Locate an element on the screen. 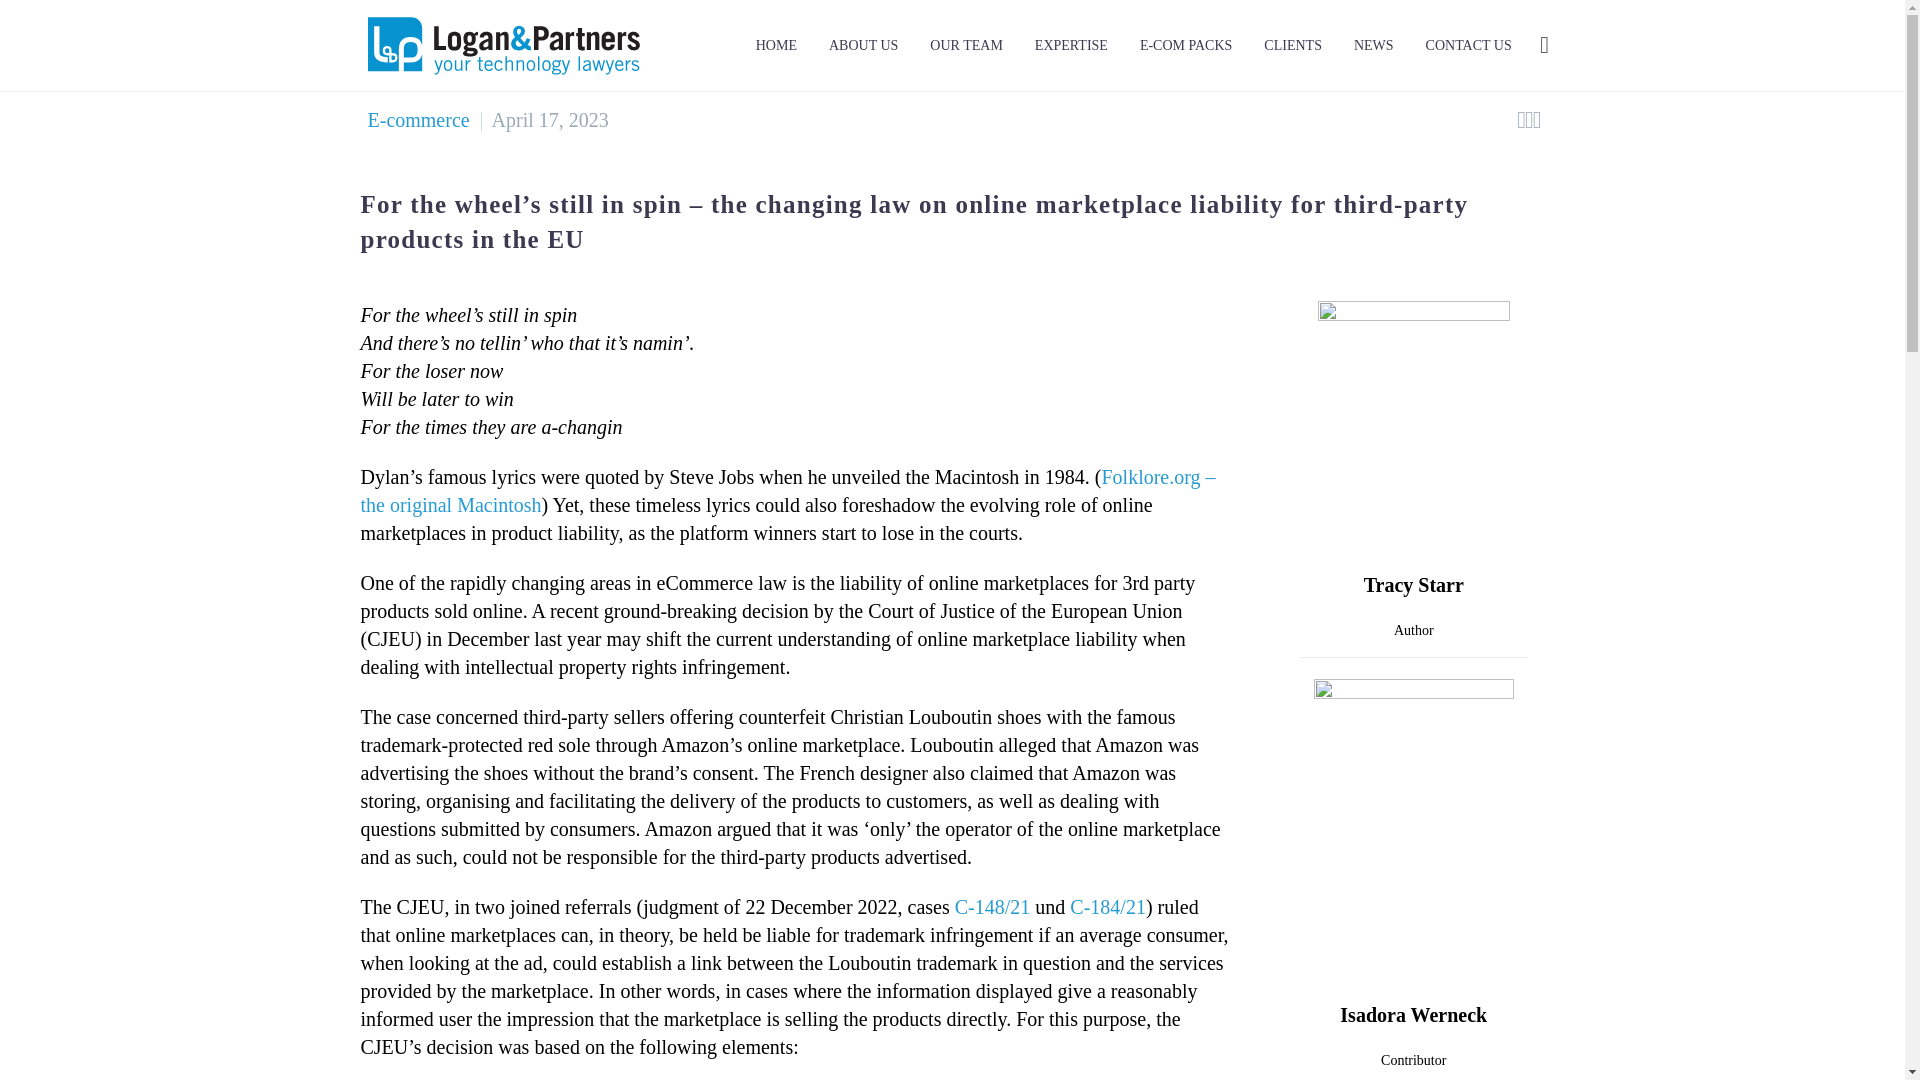 The width and height of the screenshot is (1920, 1080). EXPERTISE is located at coordinates (1071, 46).